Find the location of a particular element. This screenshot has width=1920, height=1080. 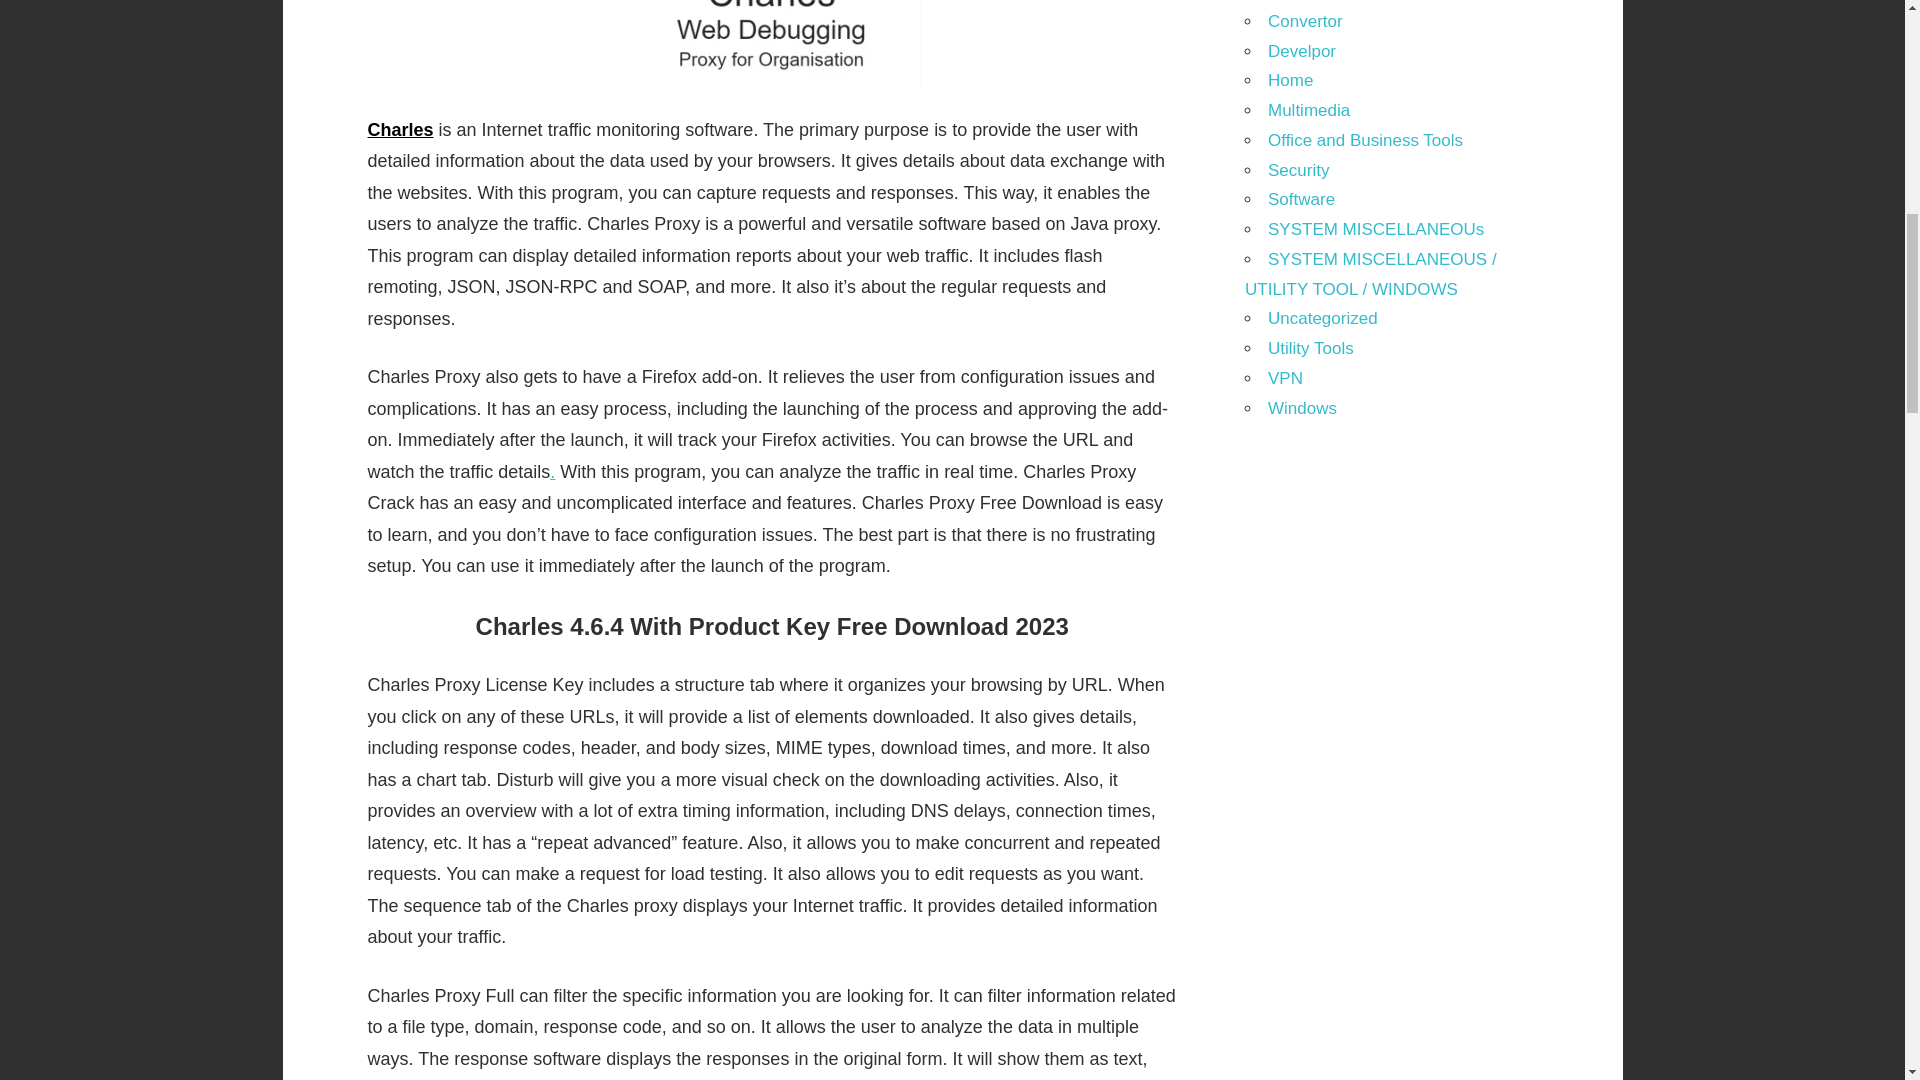

Charles is located at coordinates (400, 130).